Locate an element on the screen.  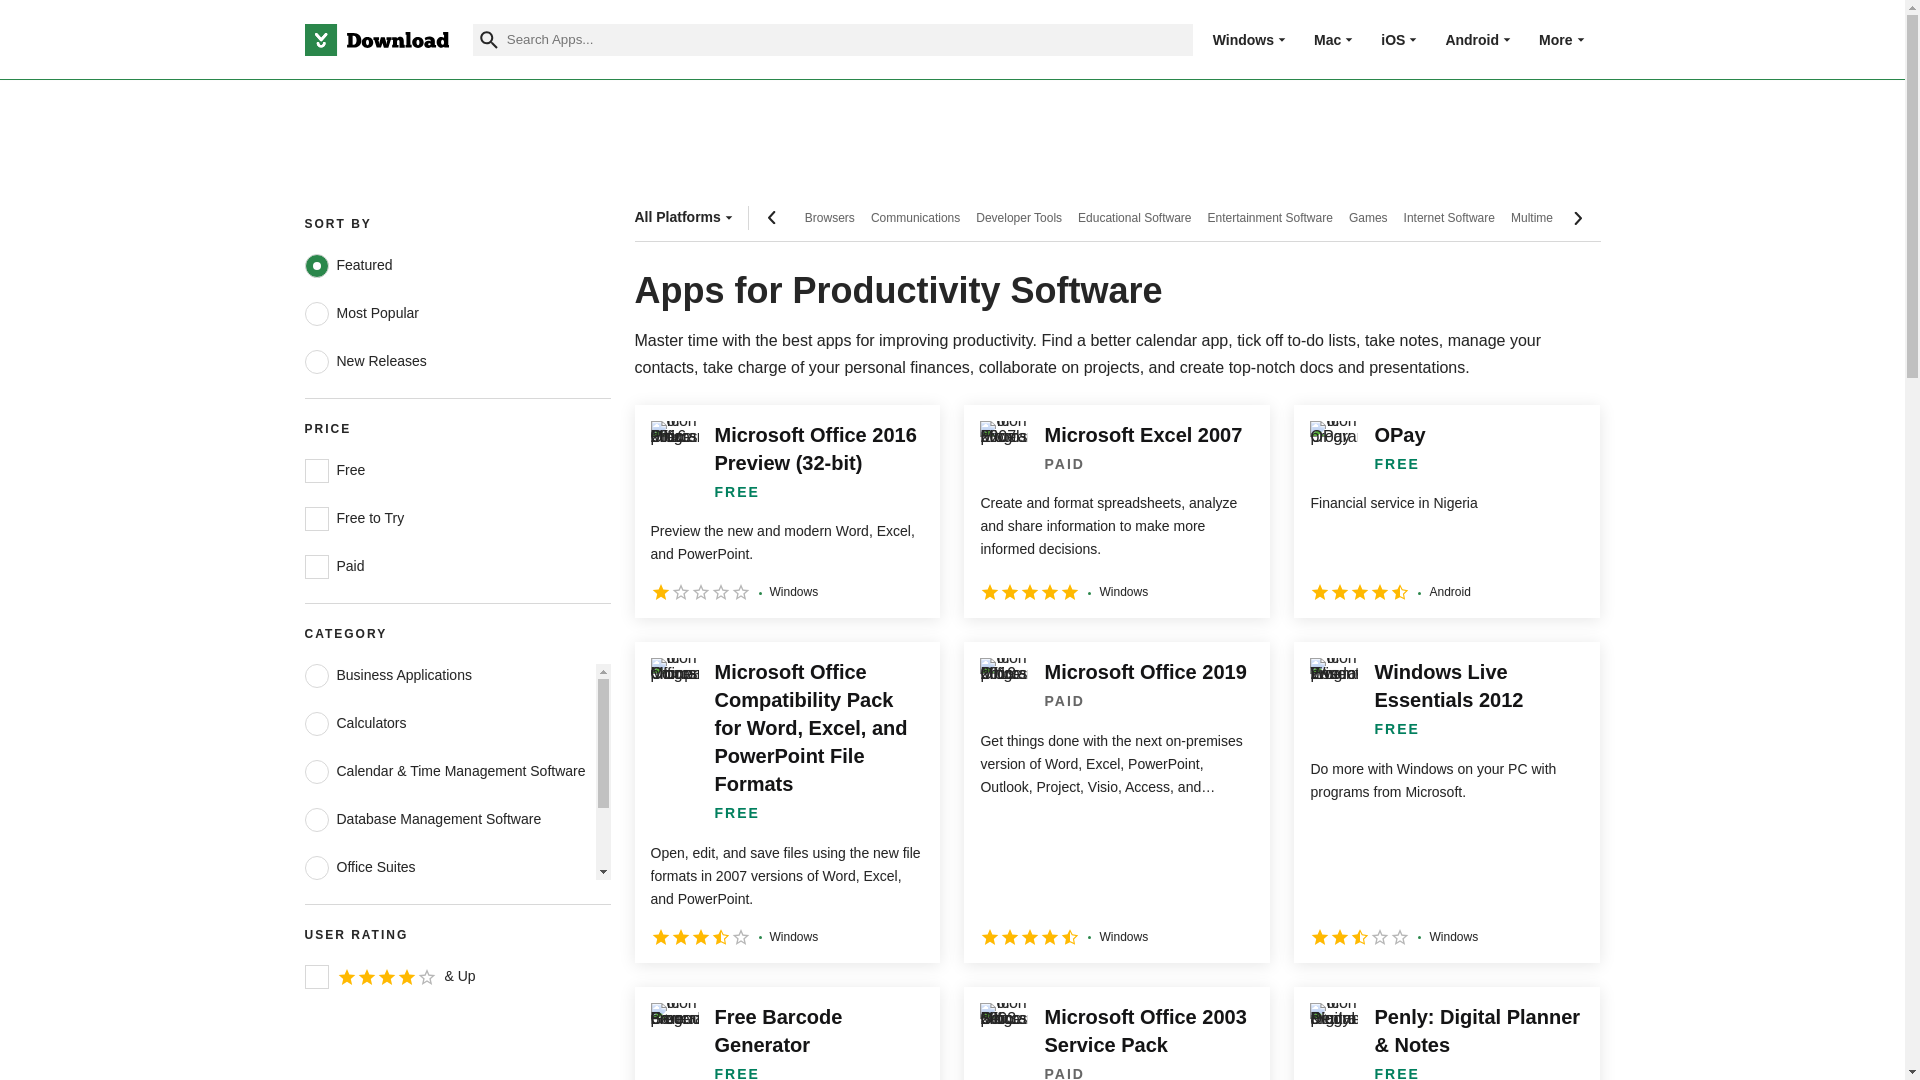
business-applications is located at coordinates (316, 676).